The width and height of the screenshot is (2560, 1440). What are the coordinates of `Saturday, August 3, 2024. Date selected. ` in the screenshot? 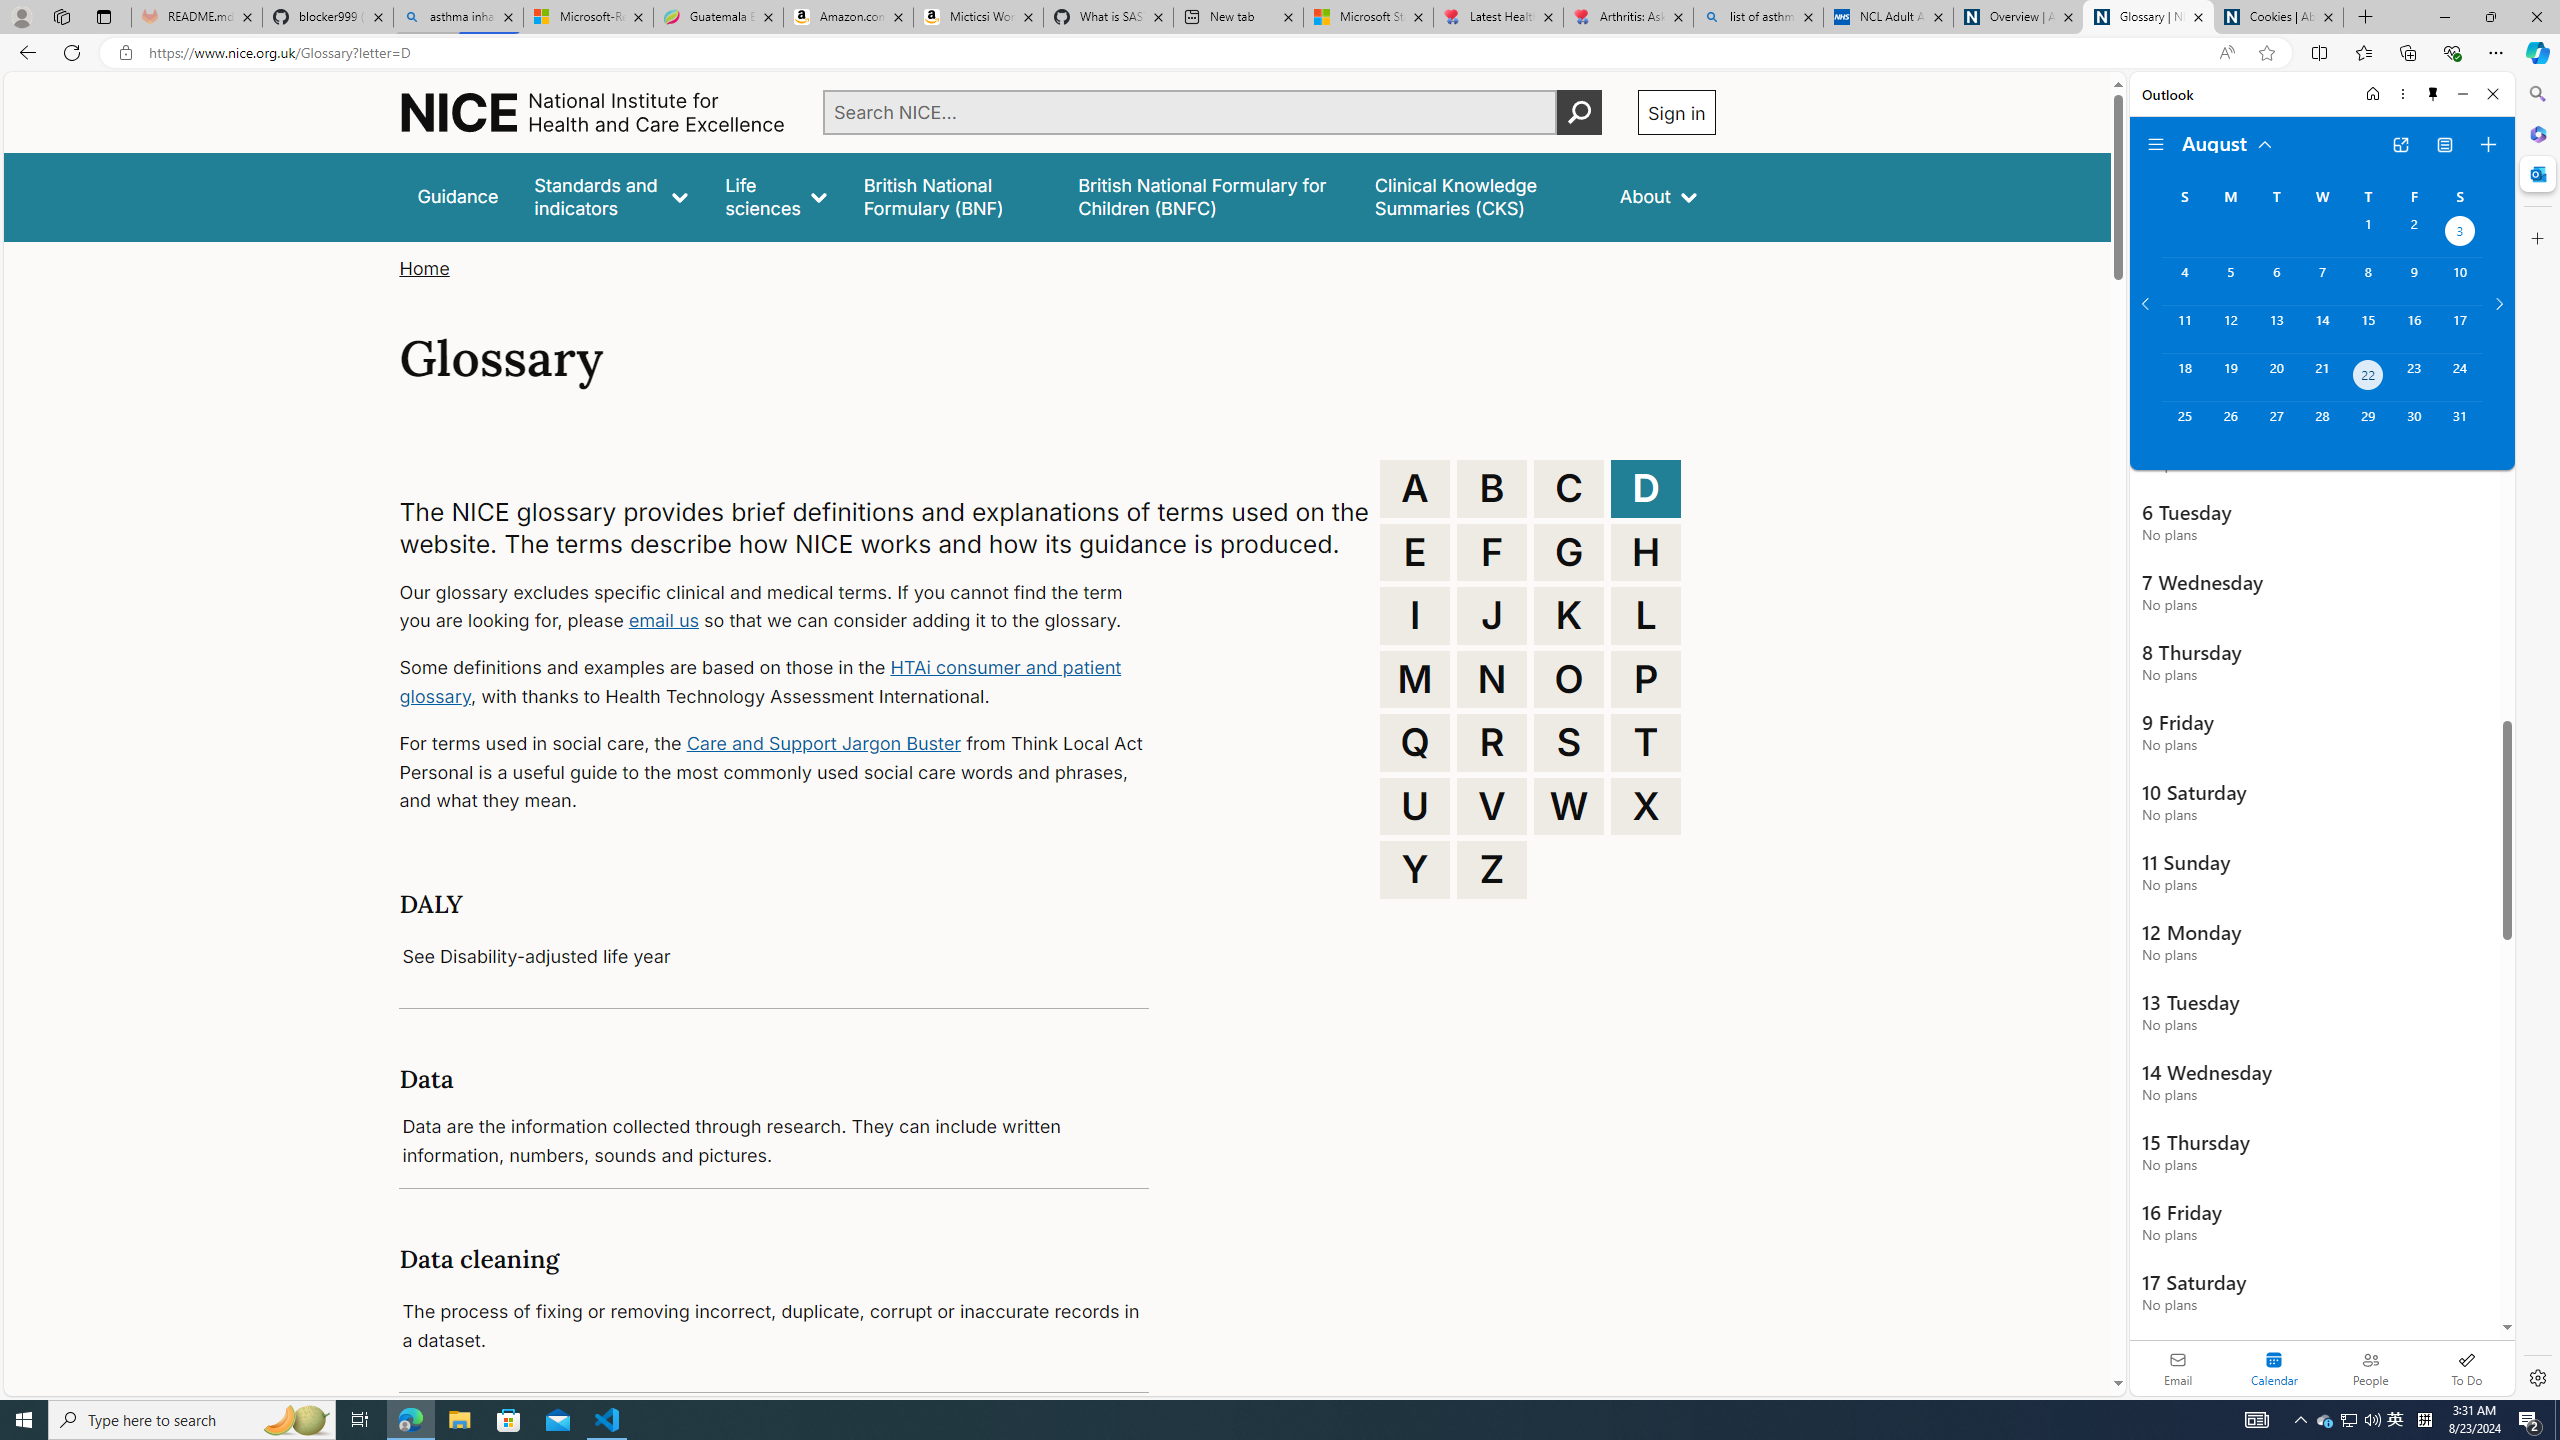 It's located at (2460, 233).